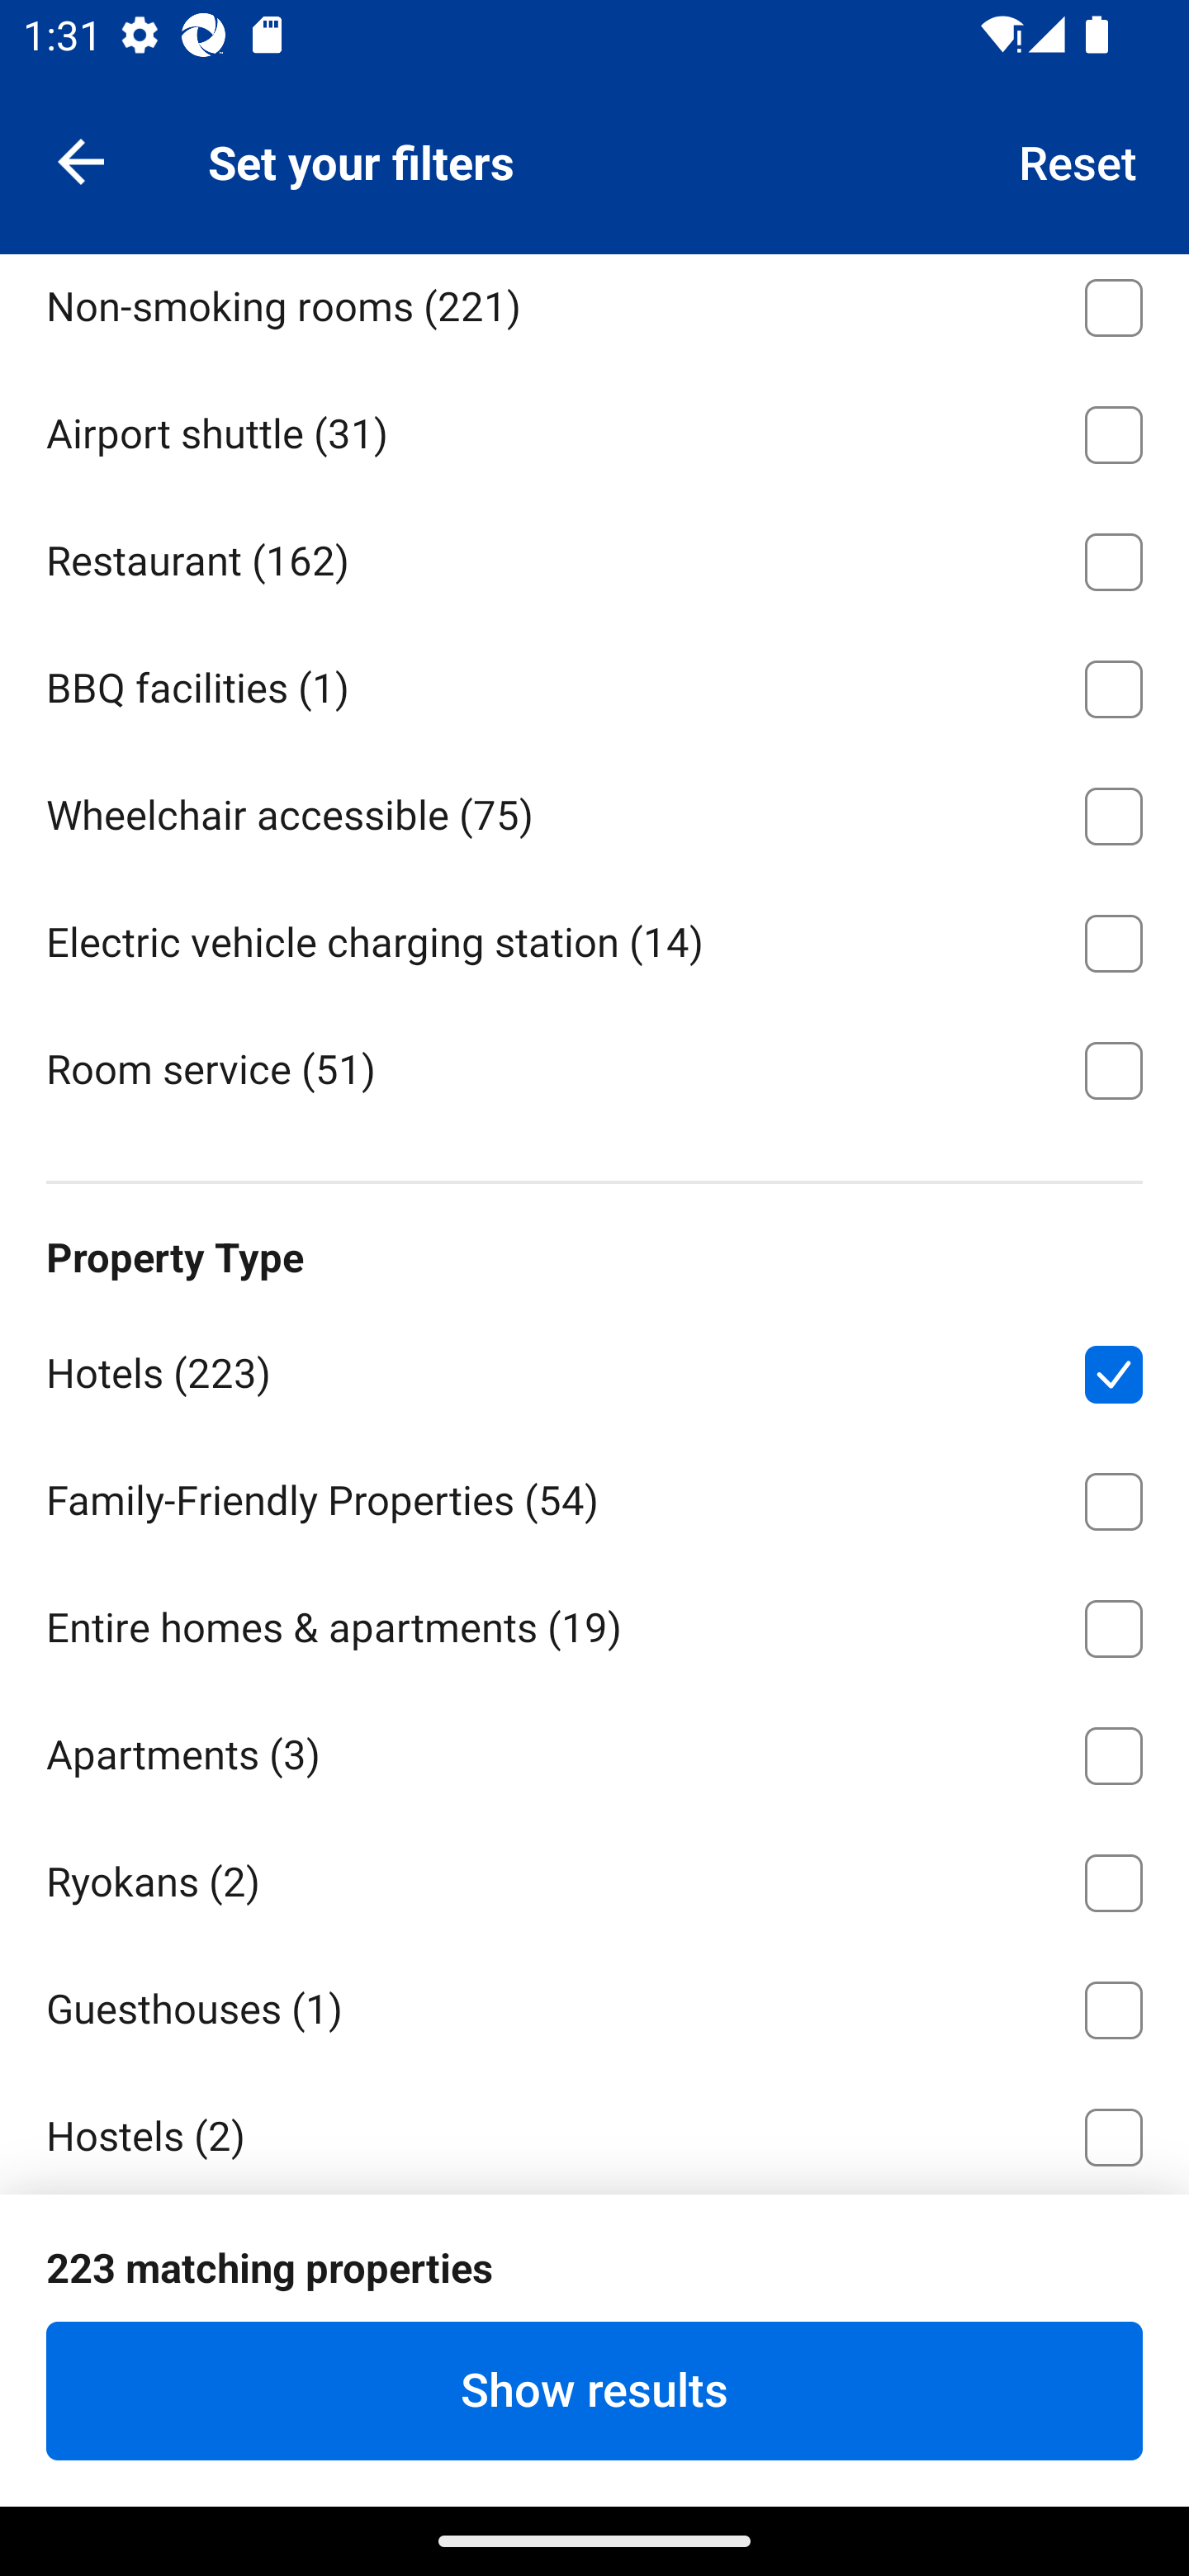  Describe the element at coordinates (594, 175) in the screenshot. I see `Fitness center ⁦(50)` at that location.